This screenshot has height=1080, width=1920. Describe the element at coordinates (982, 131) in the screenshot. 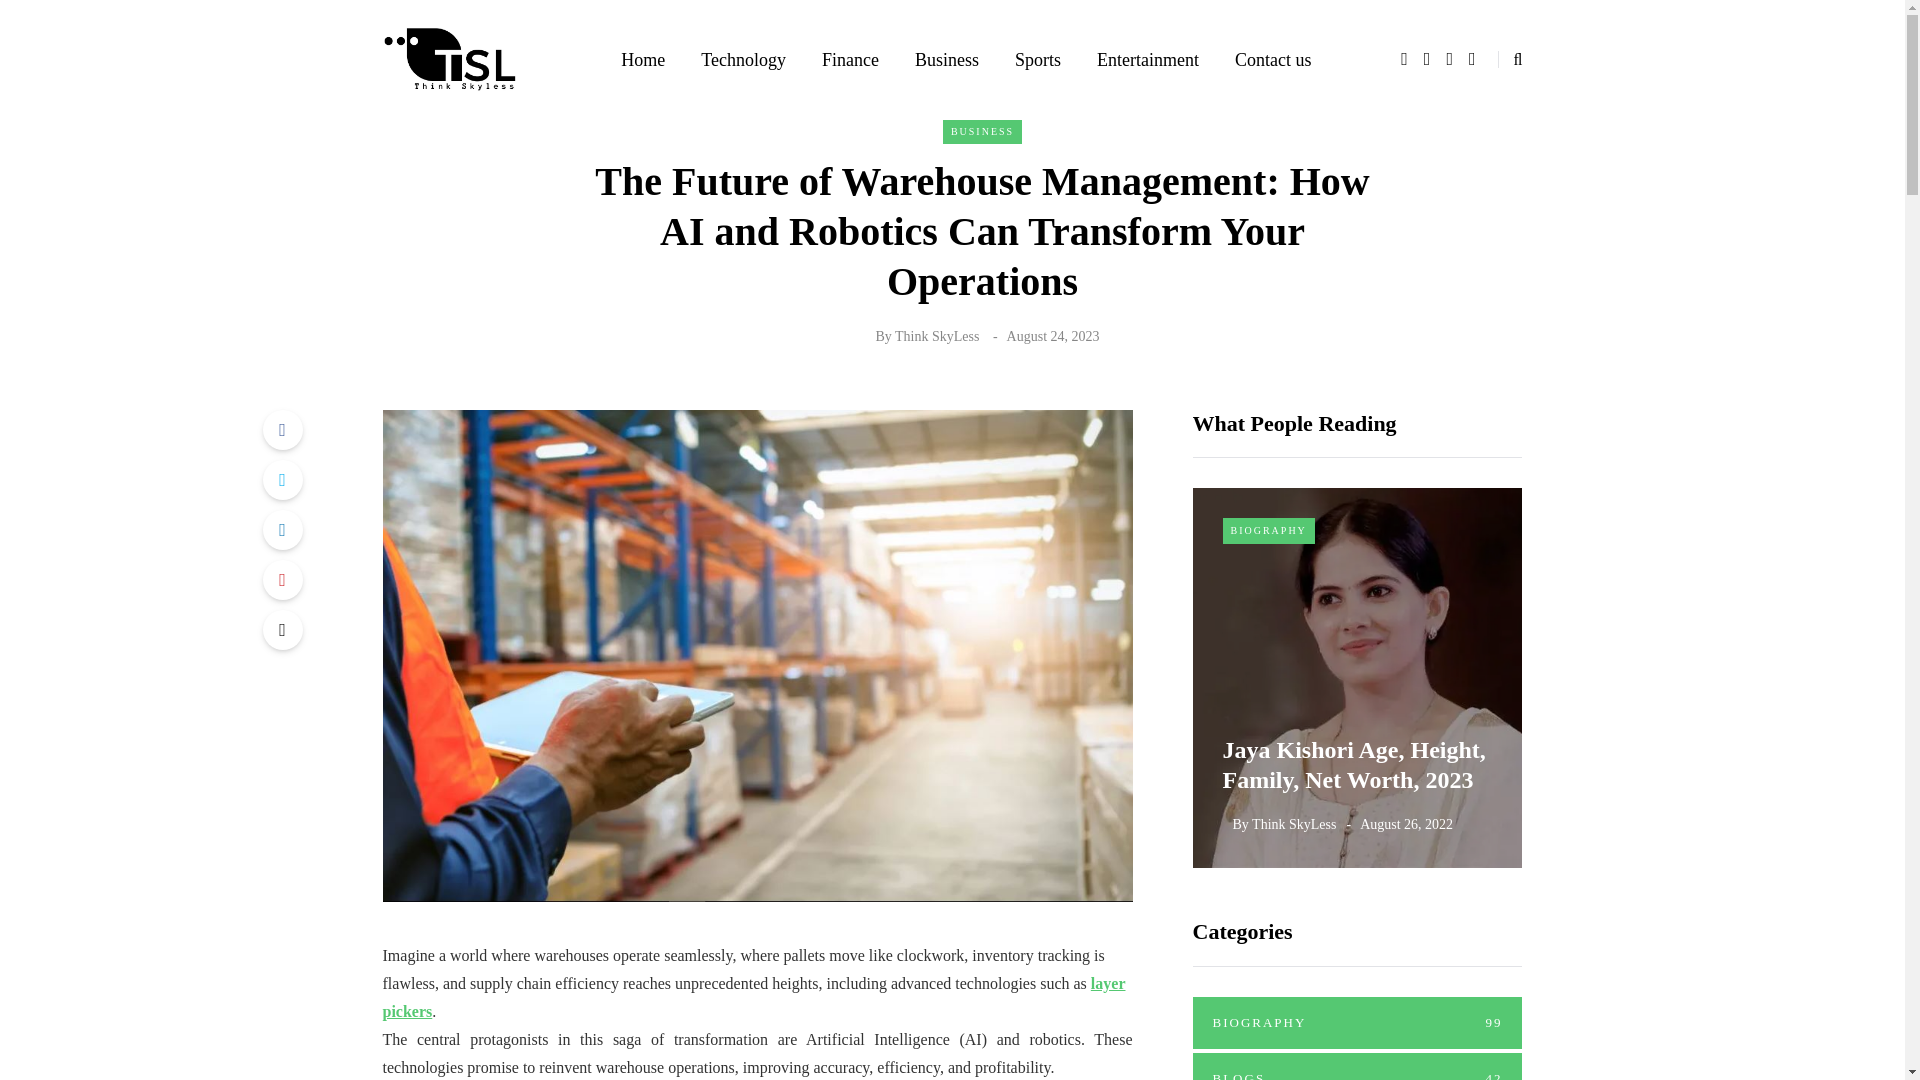

I see `BUSINESS` at that location.